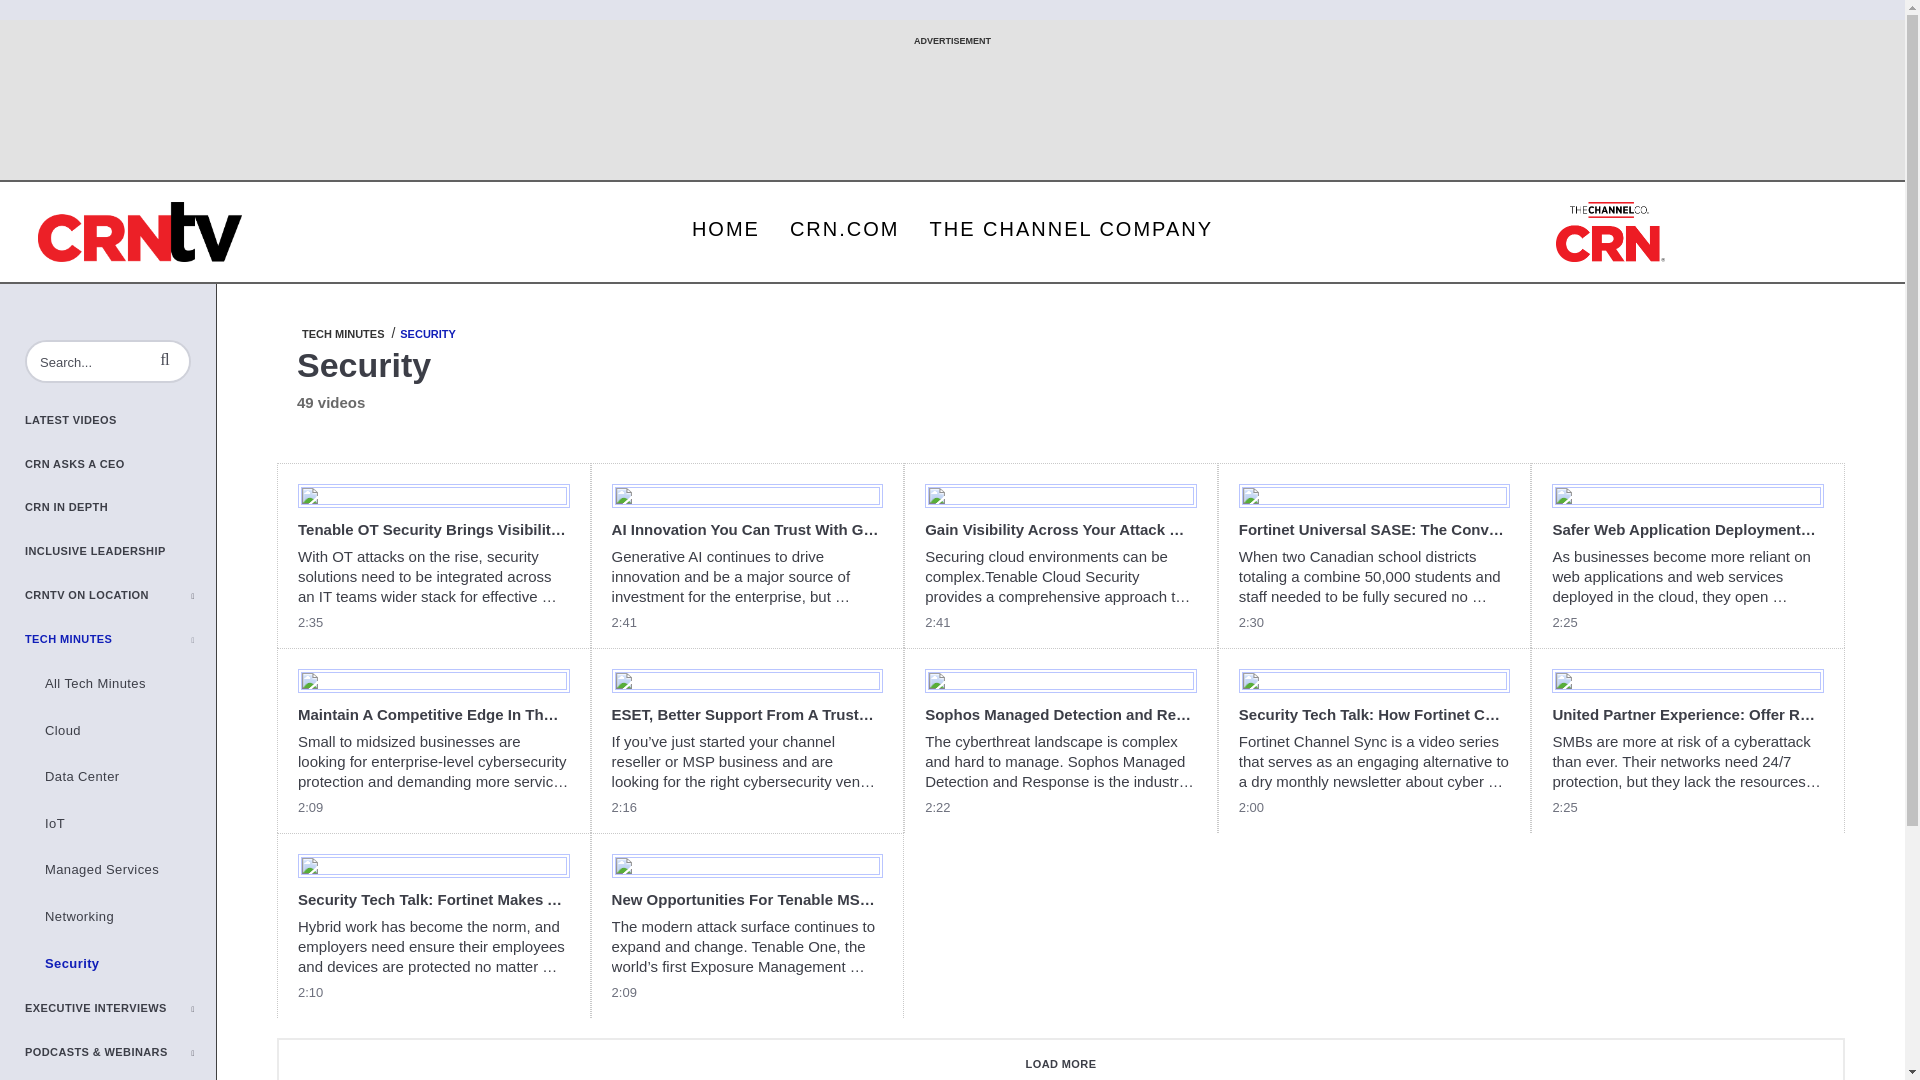 Image resolution: width=1920 pixels, height=1080 pixels. Describe the element at coordinates (120, 508) in the screenshot. I see `CRN IN DEPTH` at that location.